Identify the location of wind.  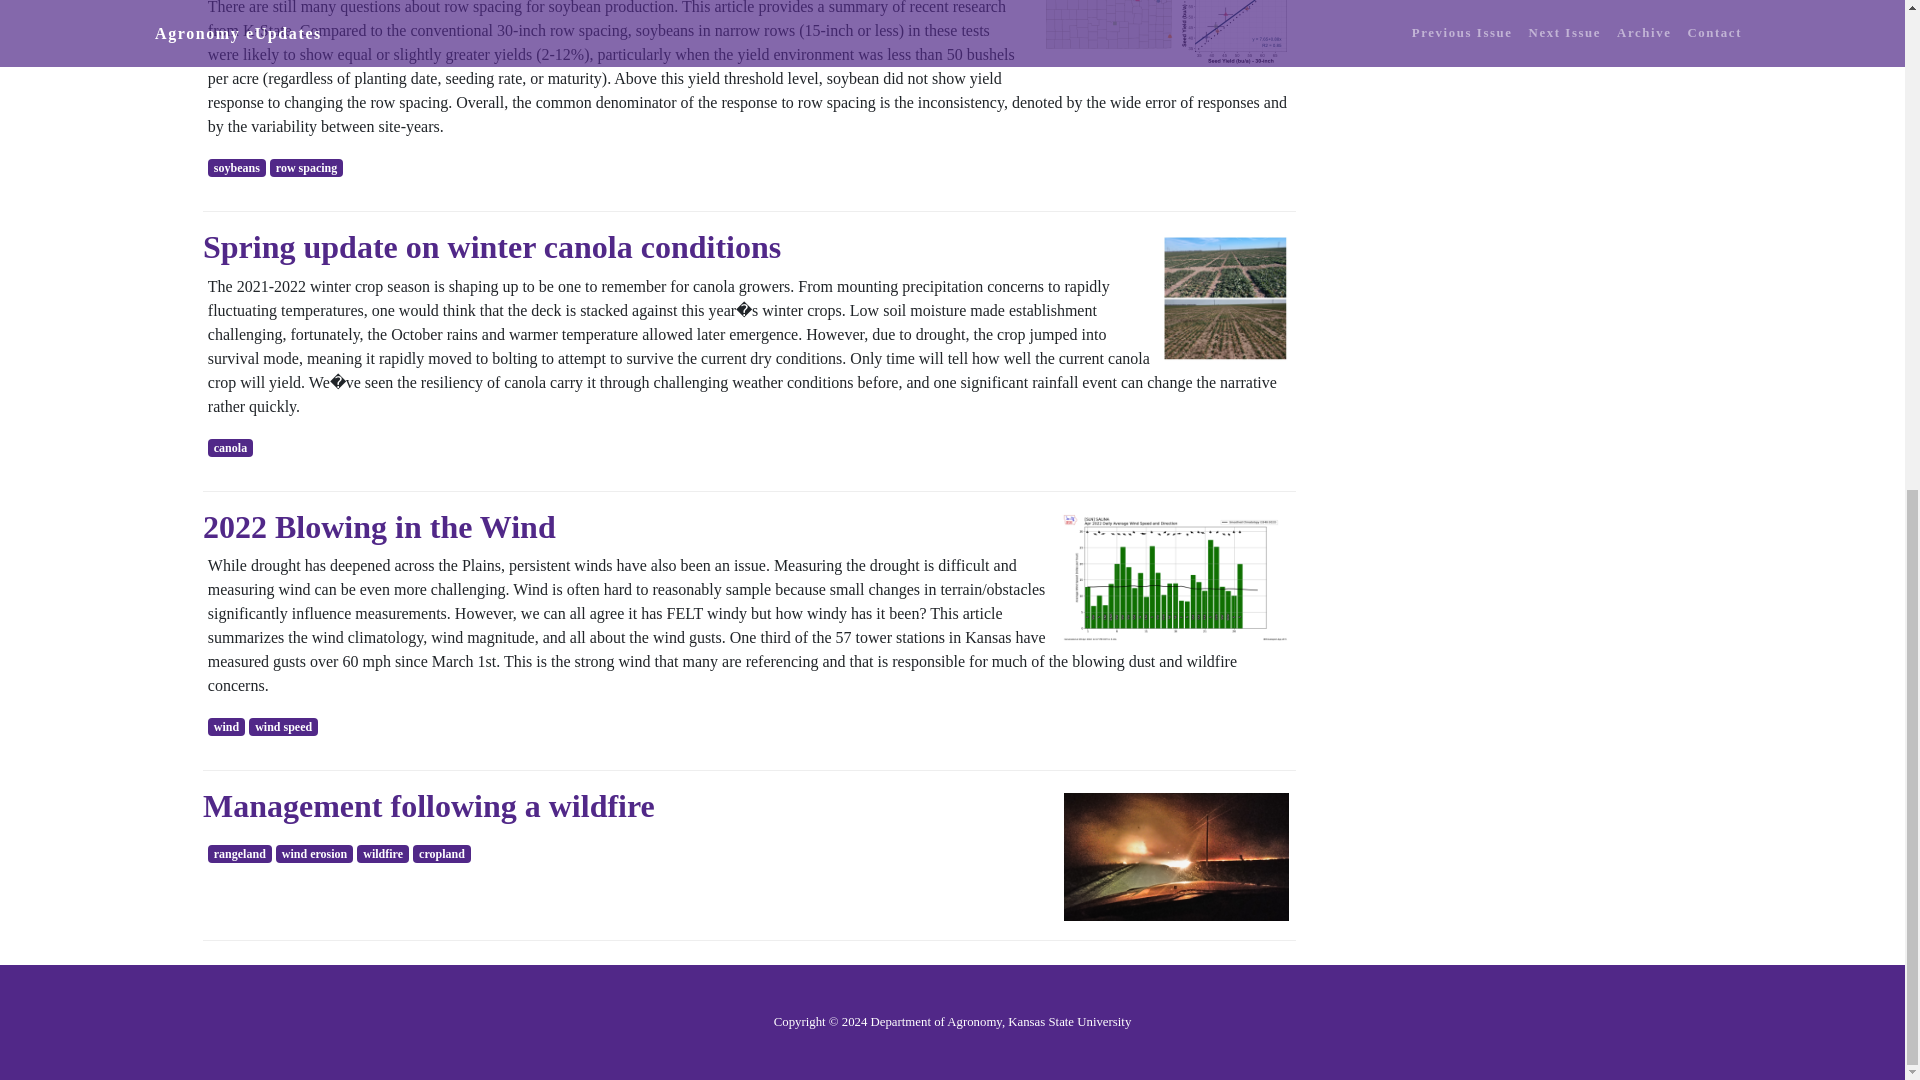
(226, 726).